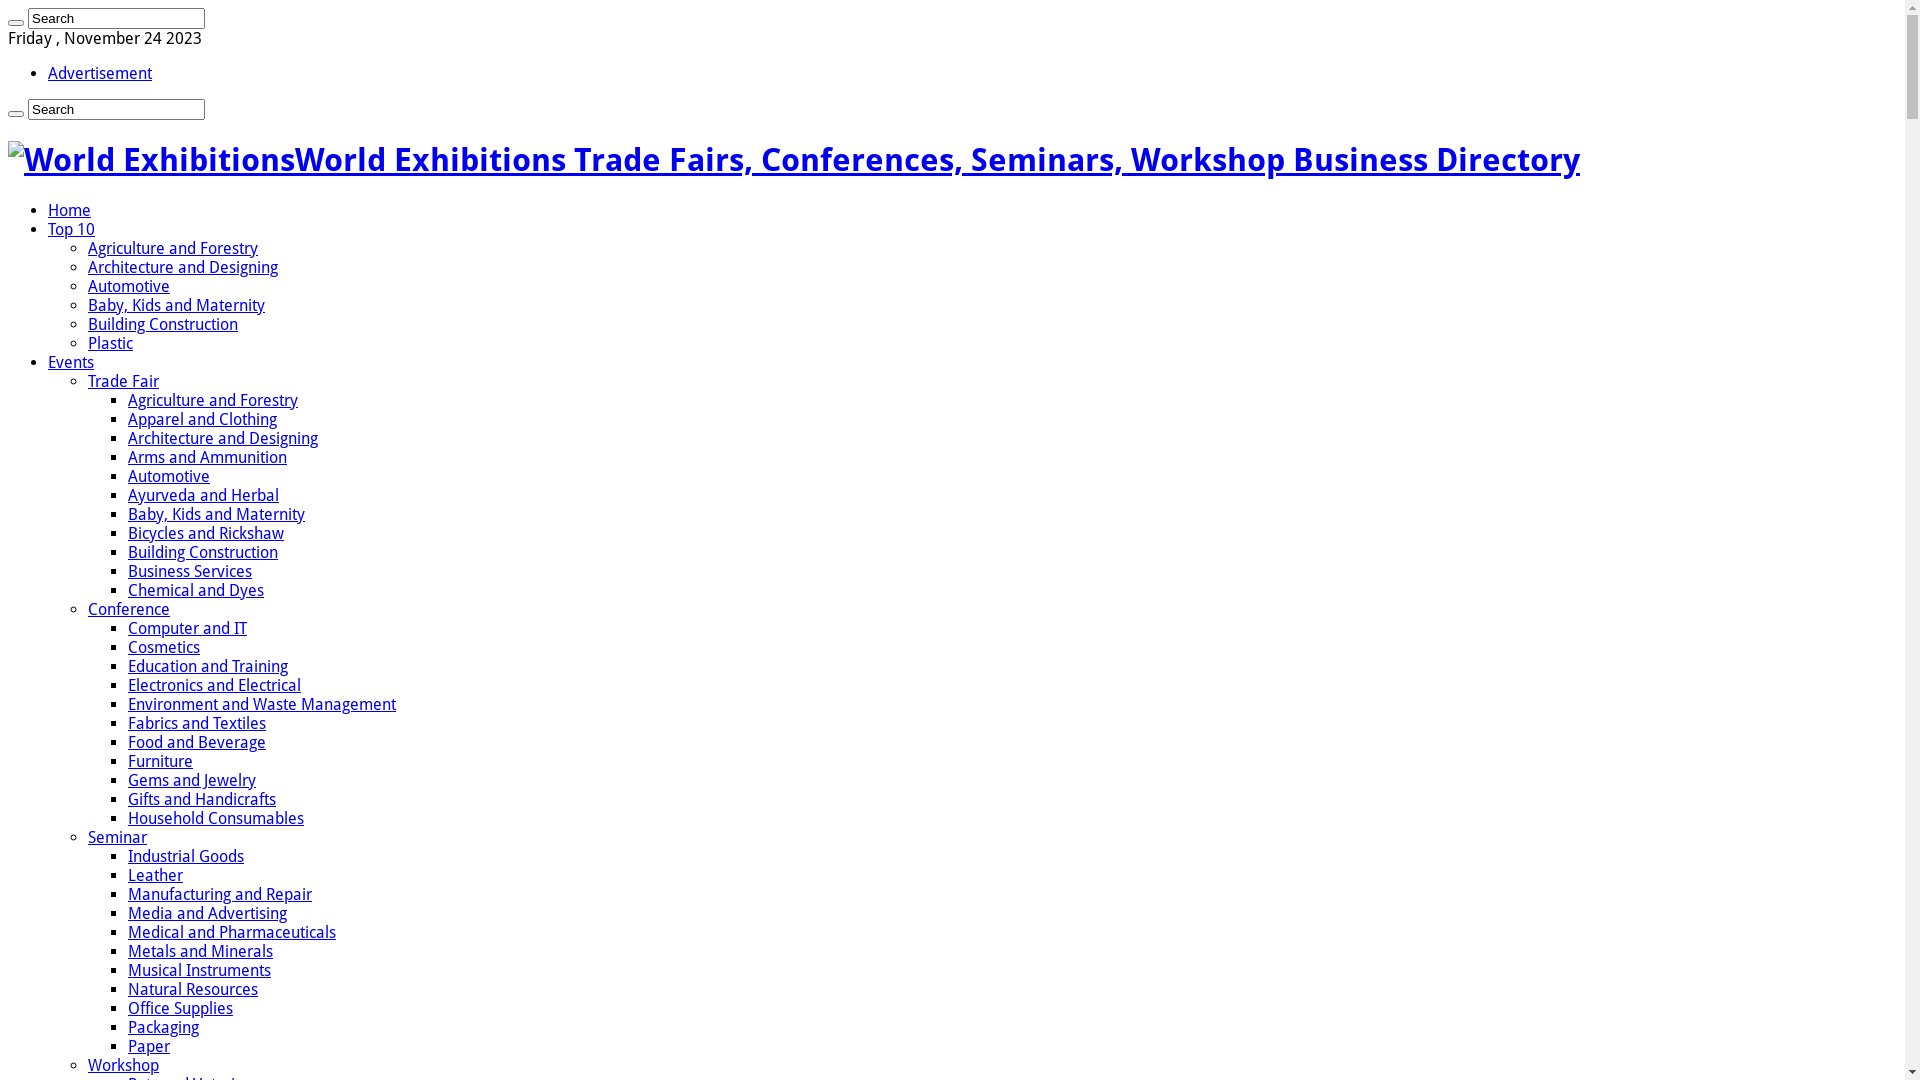 The height and width of the screenshot is (1080, 1920). Describe the element at coordinates (187, 628) in the screenshot. I see `Computer and IT` at that location.